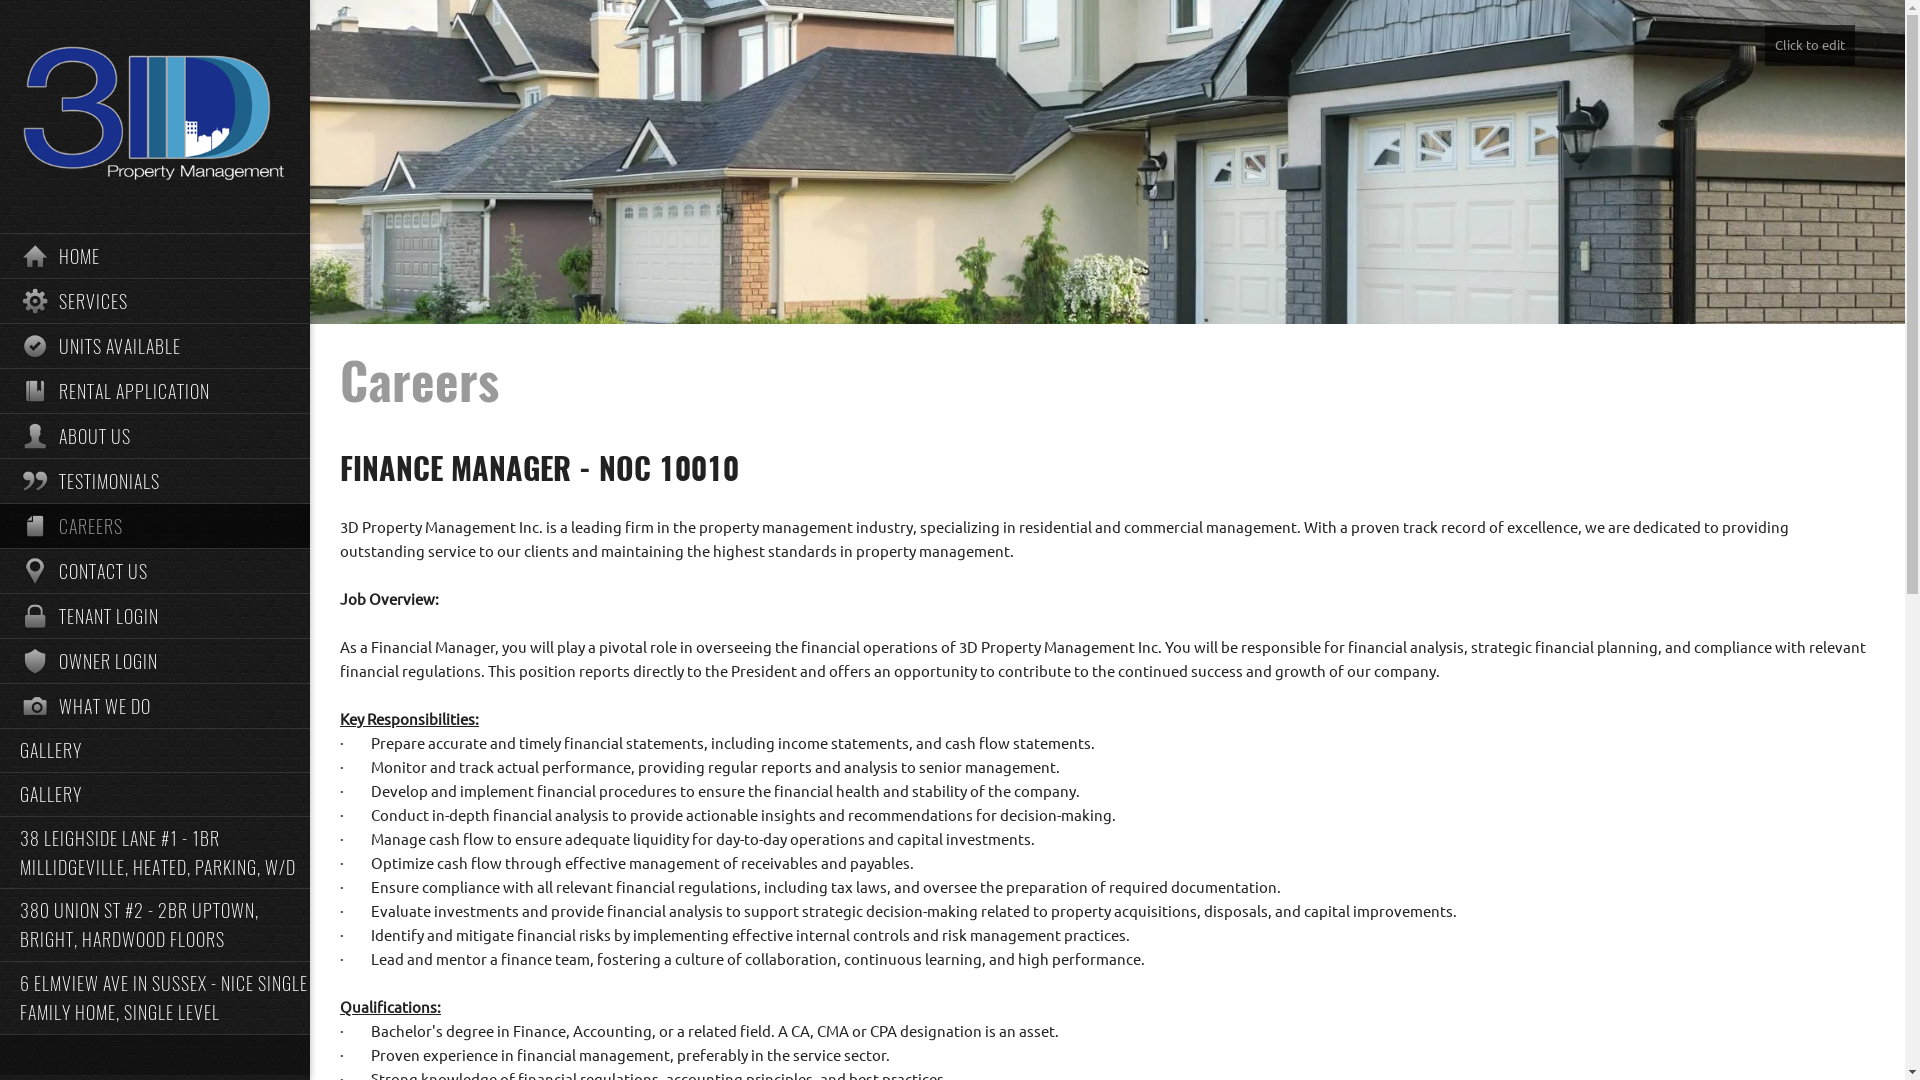 The height and width of the screenshot is (1080, 1920). What do you see at coordinates (155, 750) in the screenshot?
I see `GALLERY` at bounding box center [155, 750].